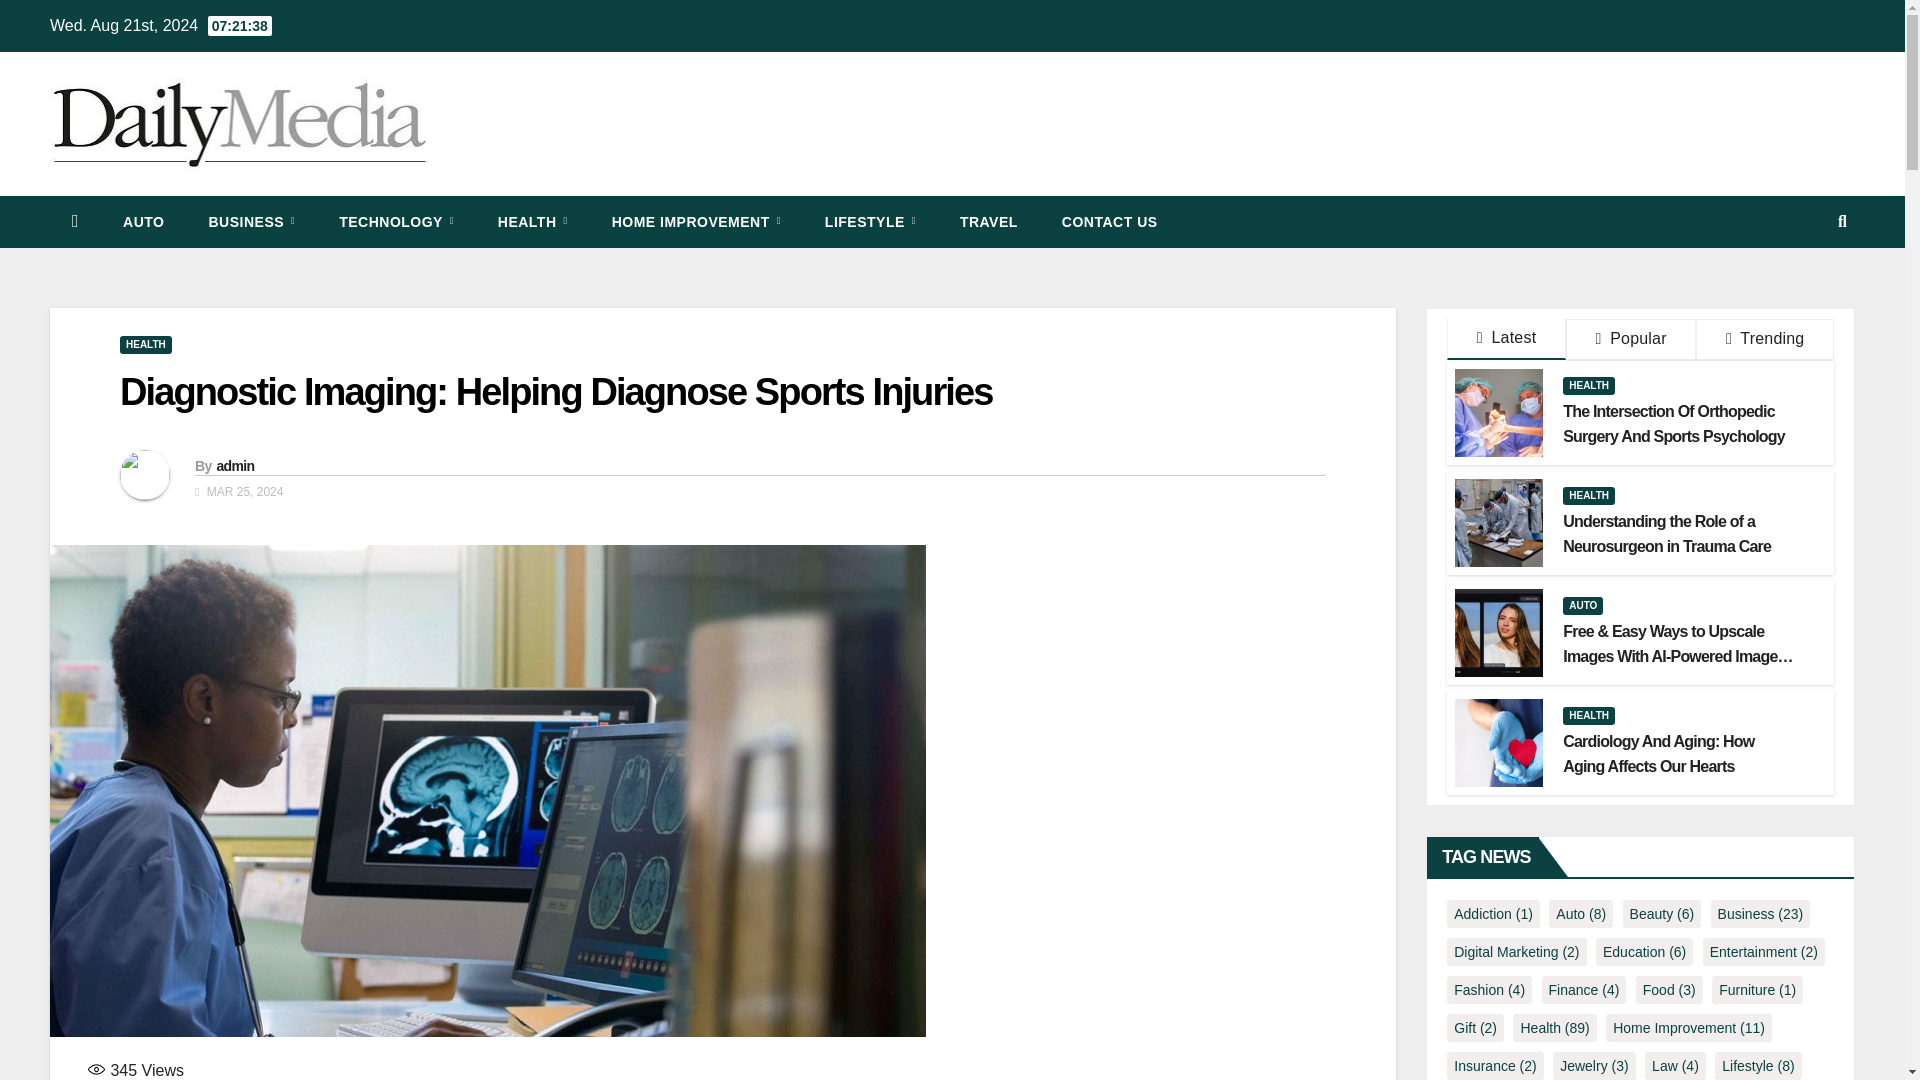 This screenshot has width=1920, height=1080. I want to click on Diagnostic Imaging: Helping Diagnose Sports Injuries, so click(556, 392).